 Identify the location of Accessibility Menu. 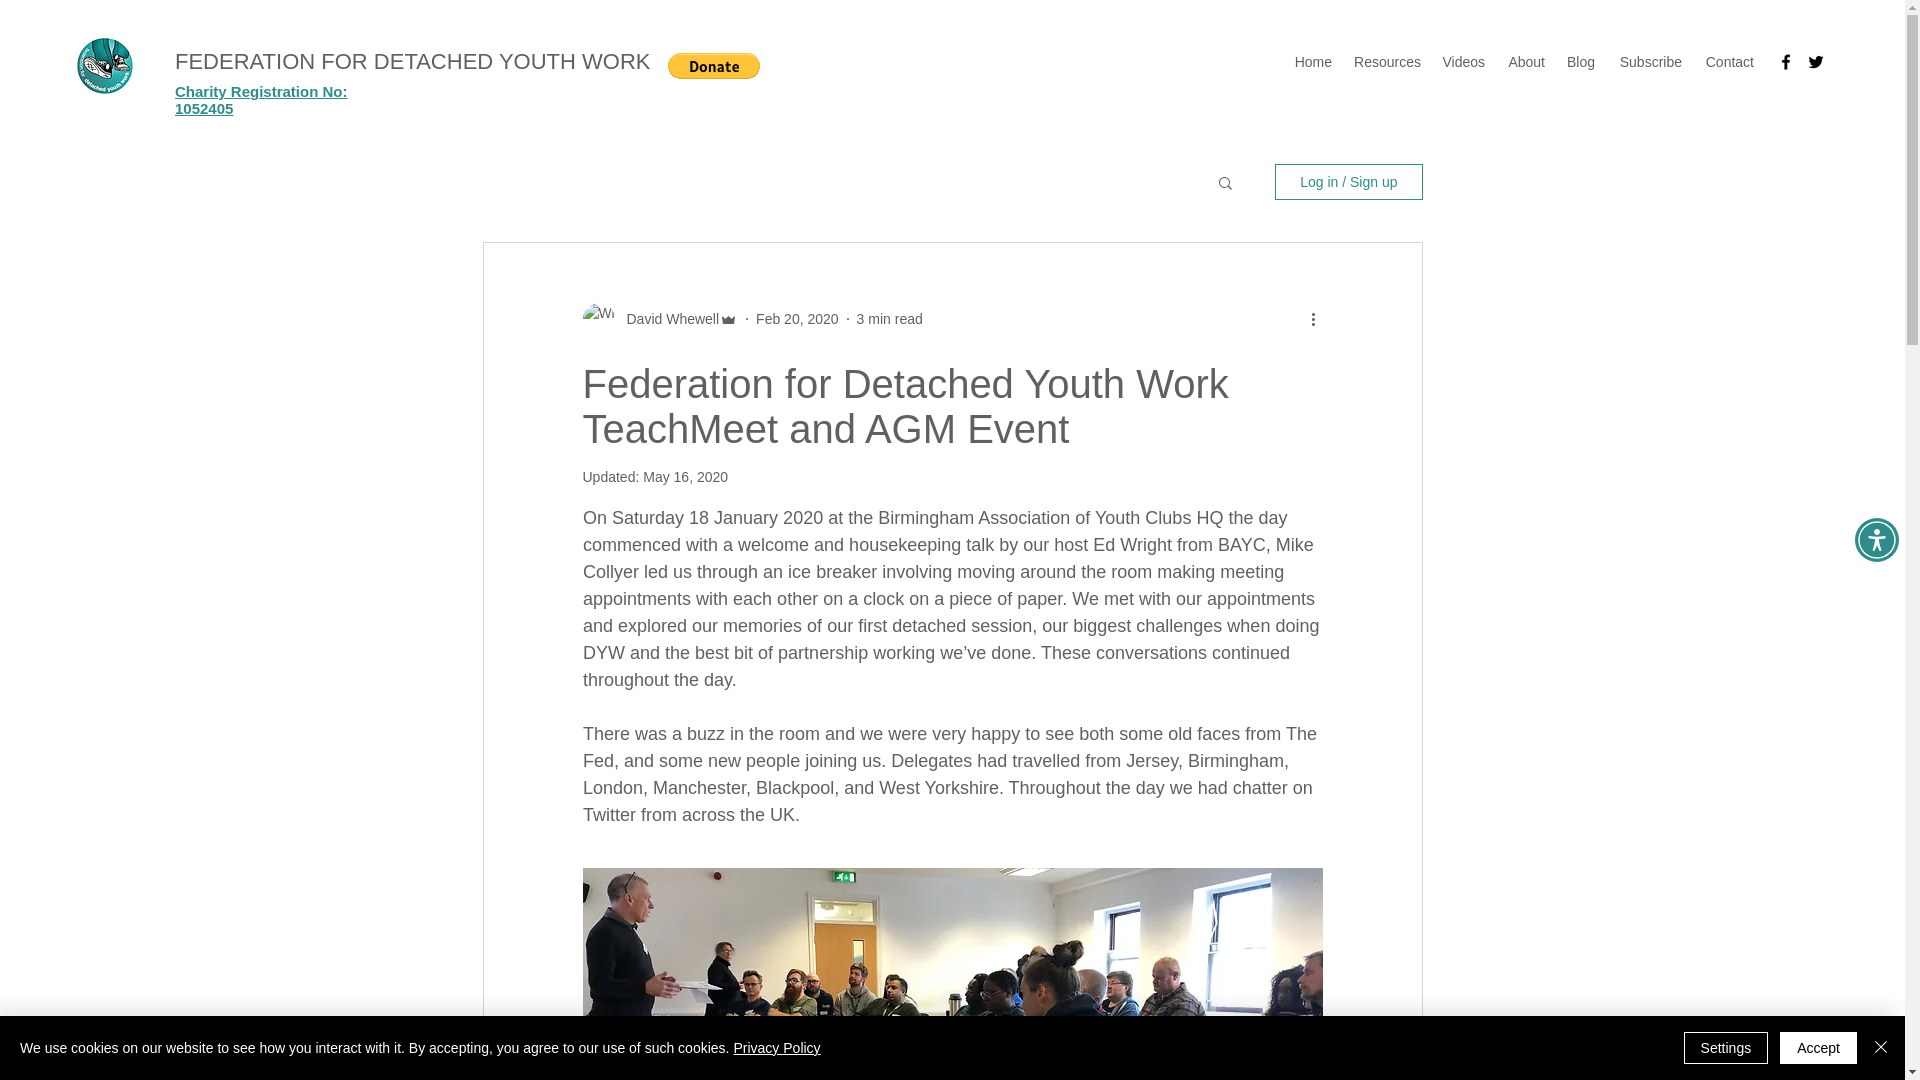
(1876, 540).